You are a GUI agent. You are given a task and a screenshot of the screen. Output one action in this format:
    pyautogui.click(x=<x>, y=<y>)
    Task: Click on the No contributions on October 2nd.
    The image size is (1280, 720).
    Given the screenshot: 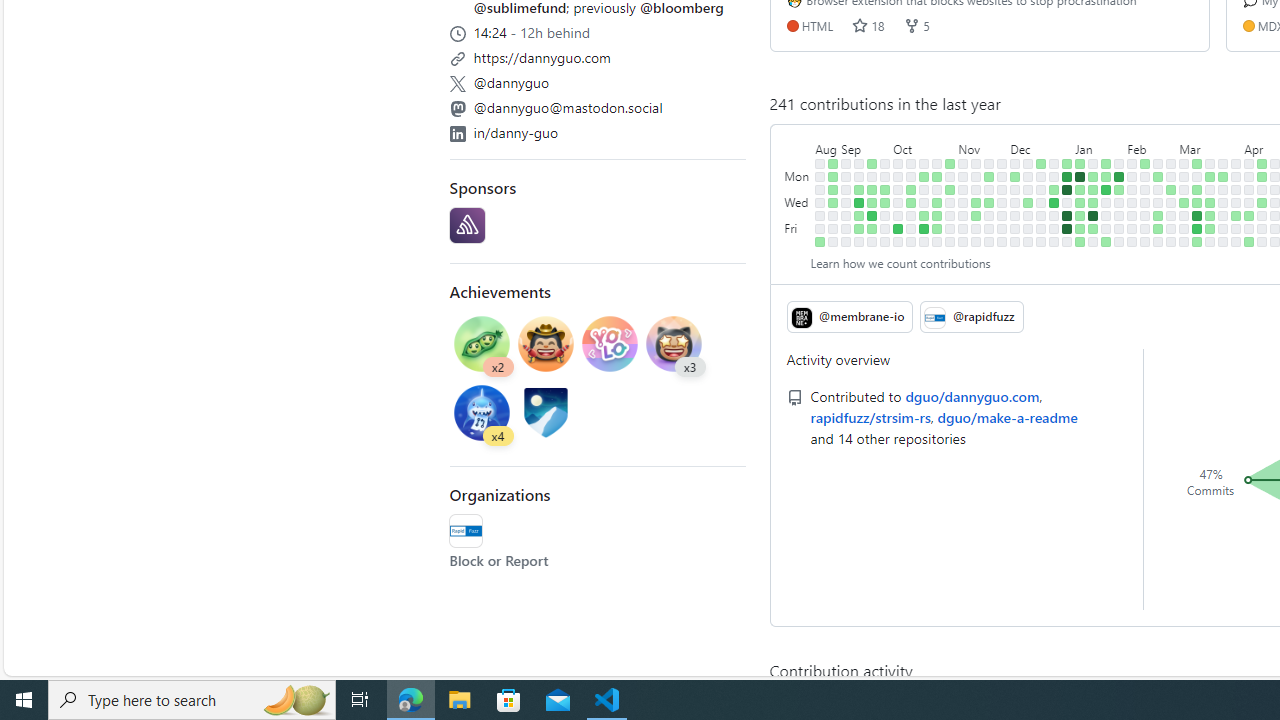 What is the action you would take?
    pyautogui.click(x=898, y=176)
    